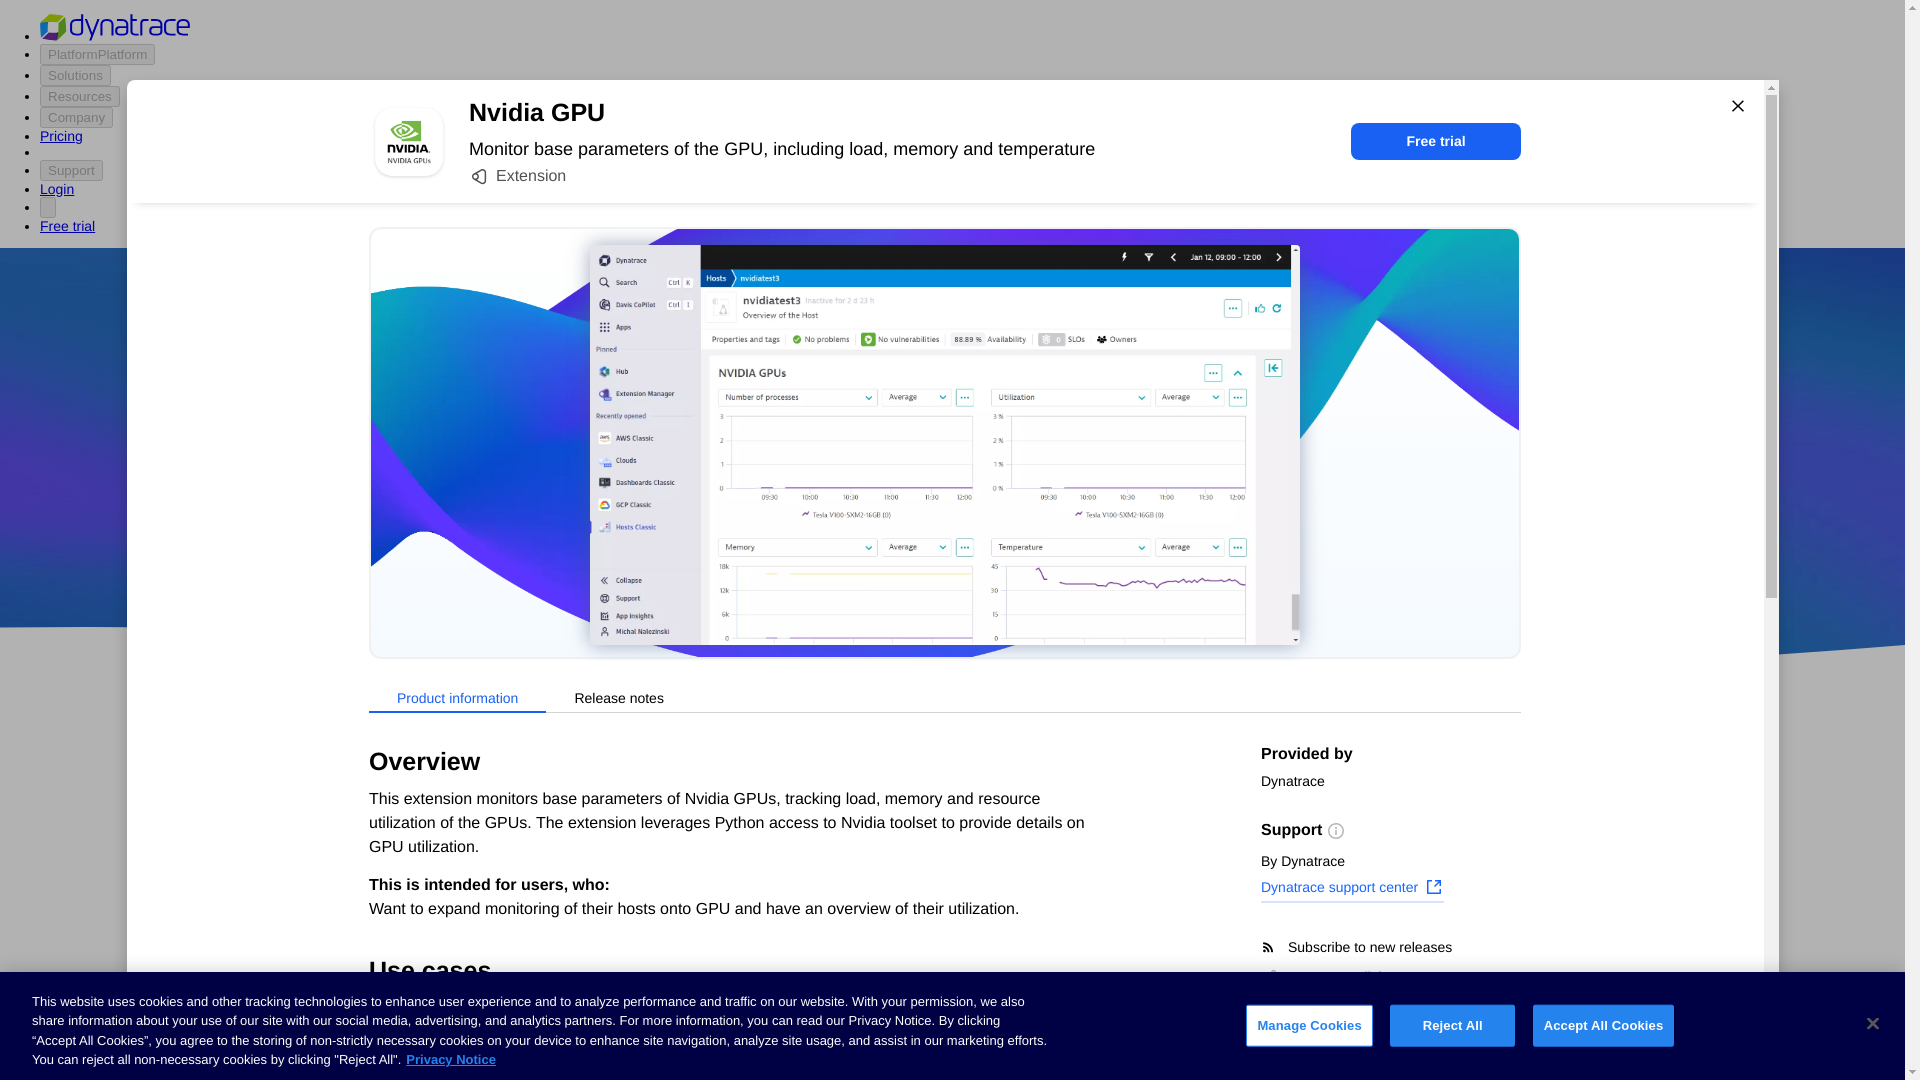 The width and height of the screenshot is (1920, 1080). I want to click on Google Cloud, so click(991, 552).